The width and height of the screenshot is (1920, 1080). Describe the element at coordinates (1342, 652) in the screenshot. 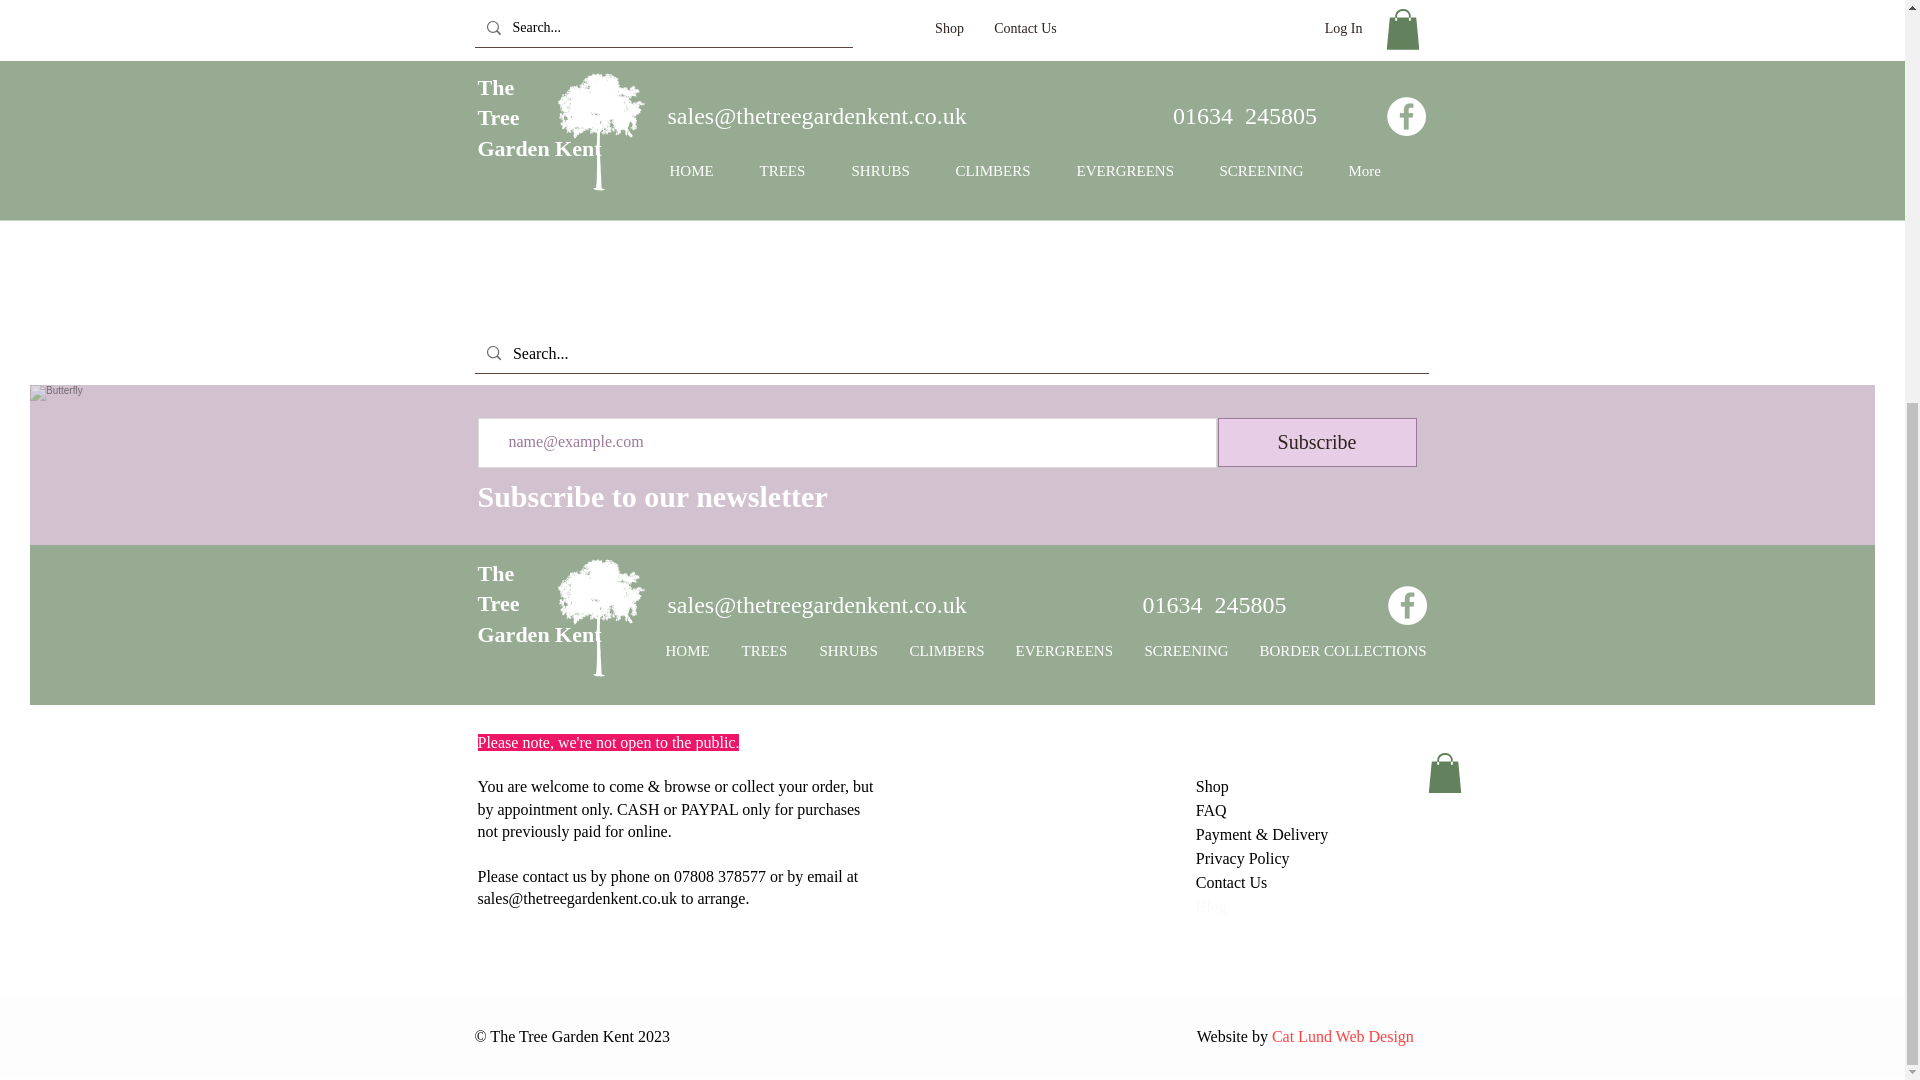

I see `BORDER COLLECTIONS` at that location.